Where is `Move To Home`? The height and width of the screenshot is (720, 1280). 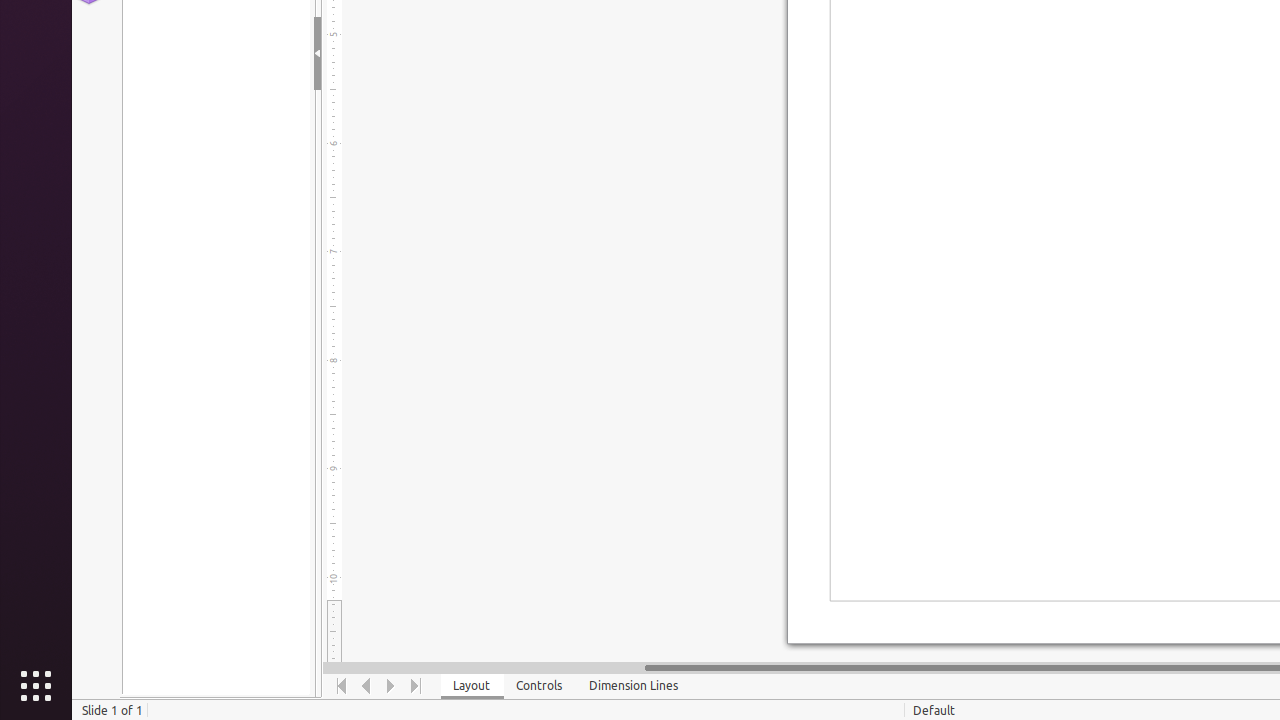 Move To Home is located at coordinates (342, 686).